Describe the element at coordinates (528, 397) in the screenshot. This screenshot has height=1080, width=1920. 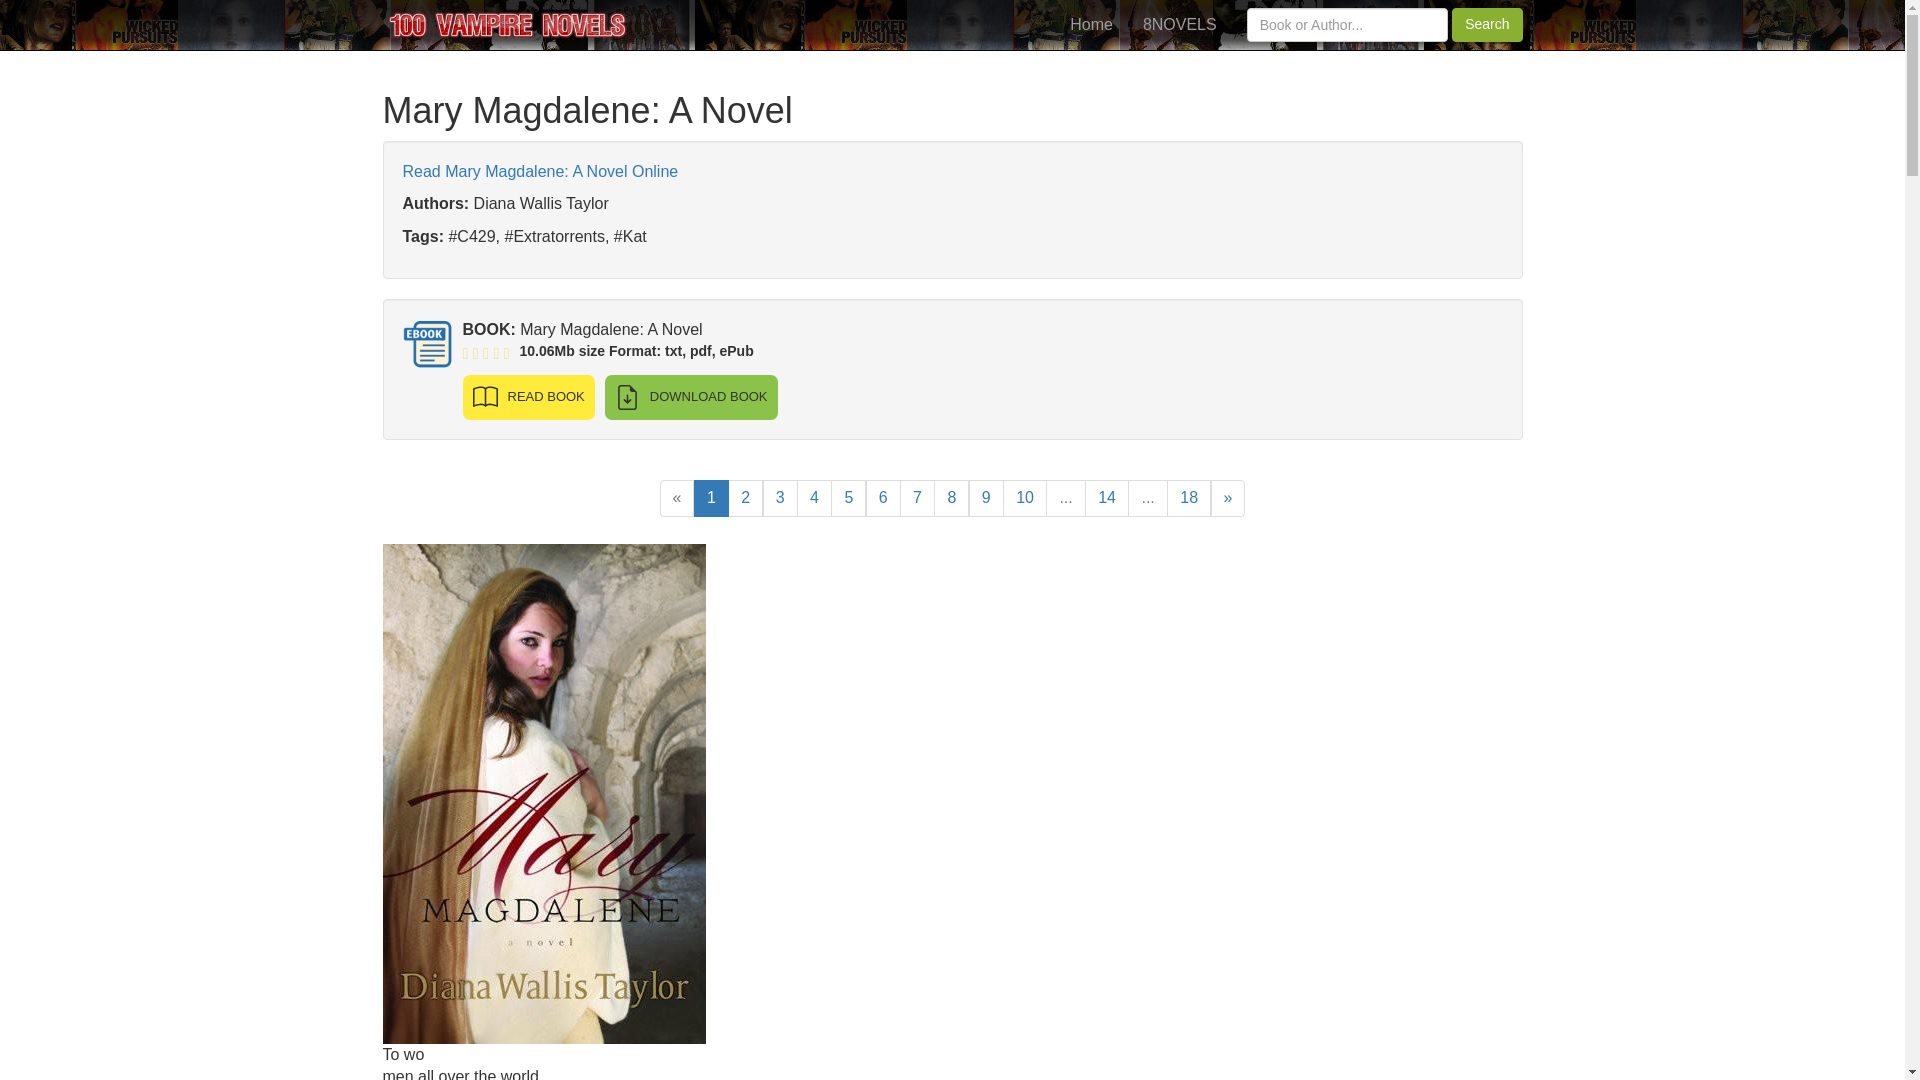
I see `READ BOOK` at that location.